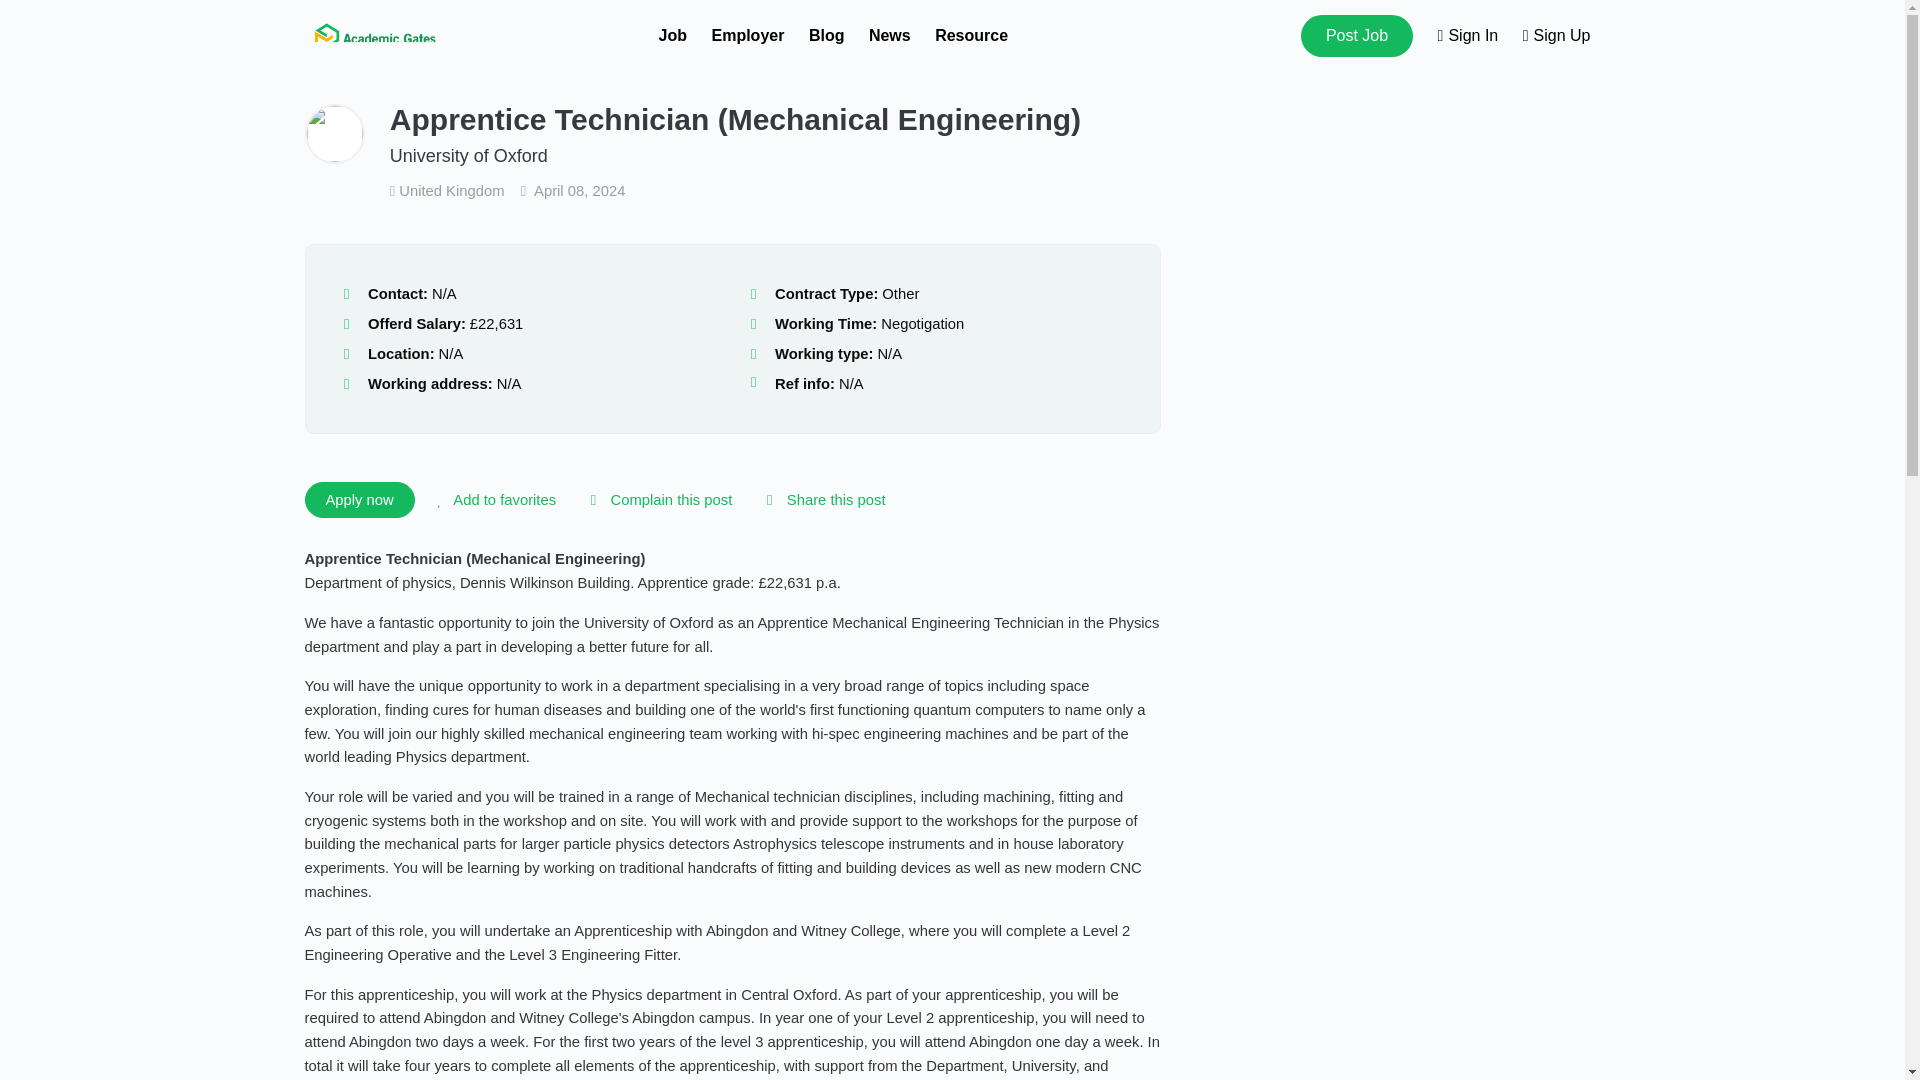  I want to click on Share this post, so click(822, 500).